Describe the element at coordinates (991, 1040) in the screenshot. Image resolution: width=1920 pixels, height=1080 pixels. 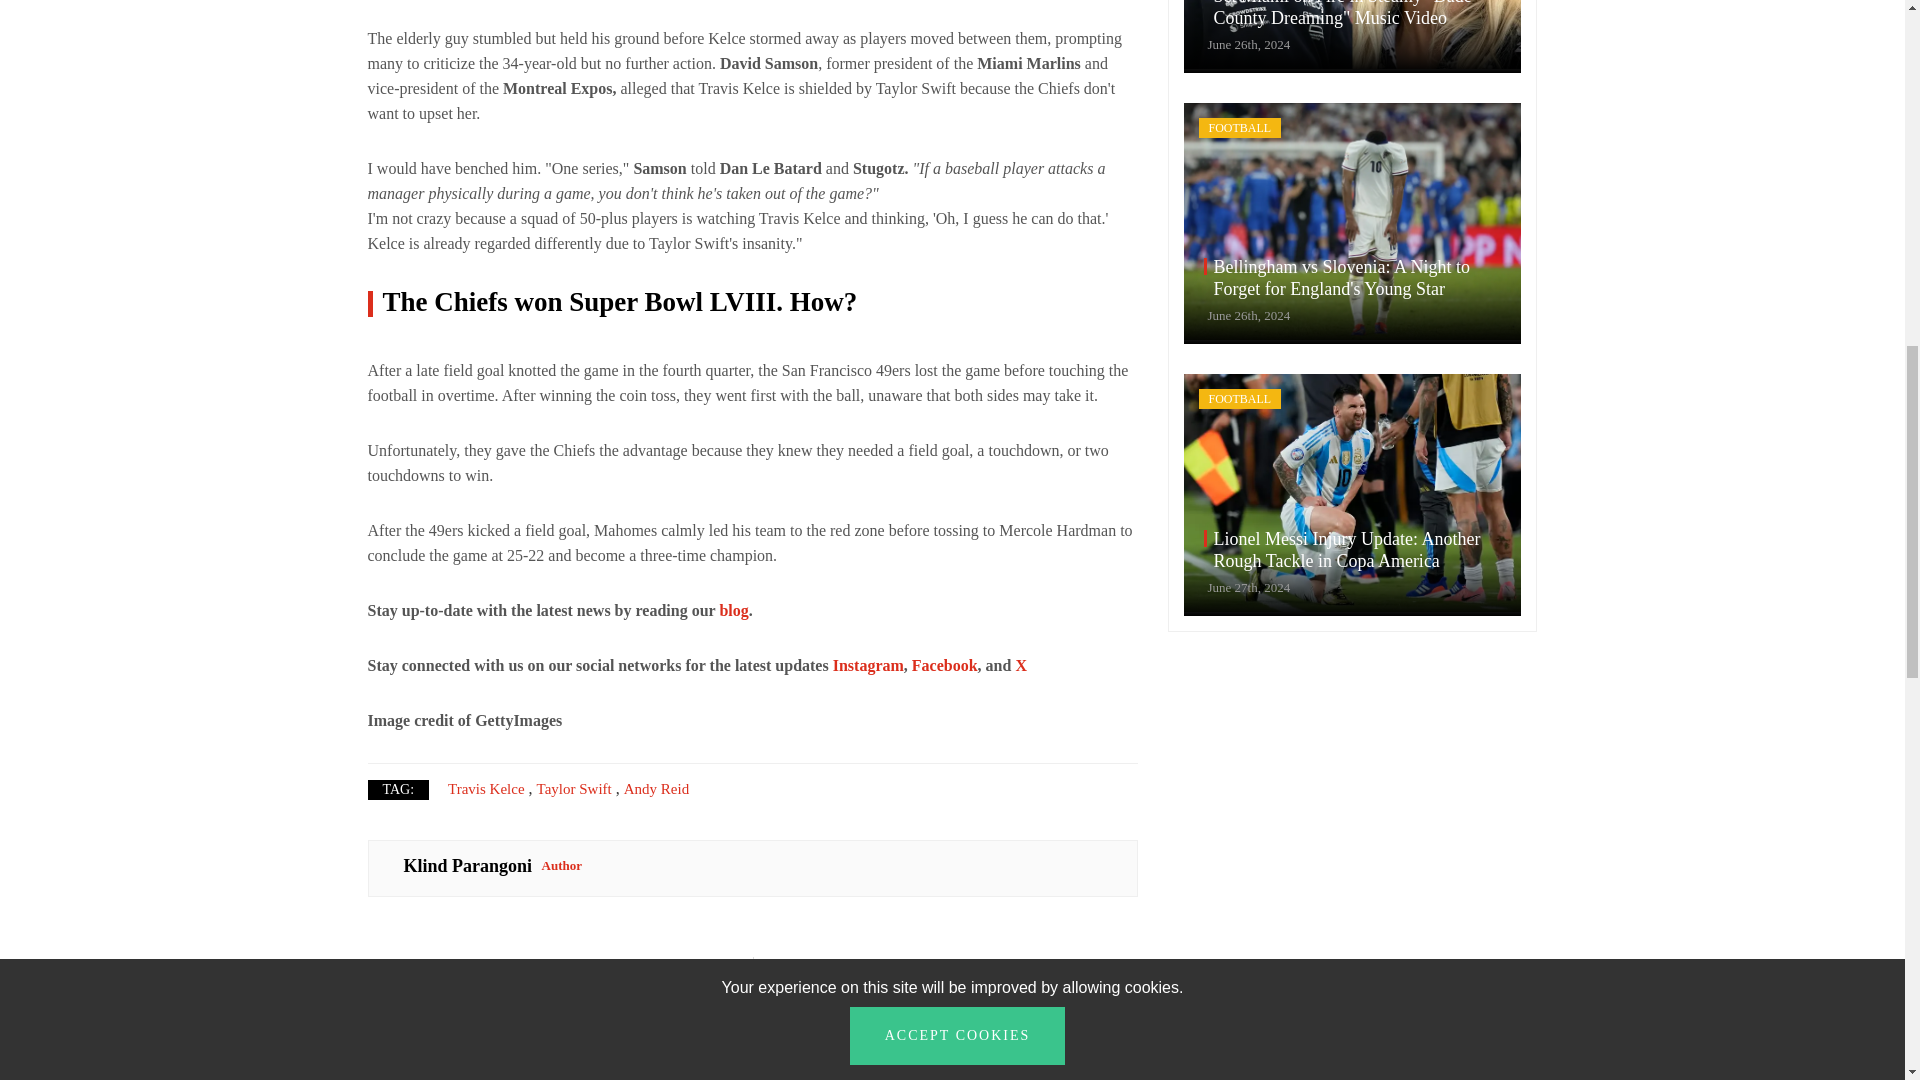
I see `blog` at that location.